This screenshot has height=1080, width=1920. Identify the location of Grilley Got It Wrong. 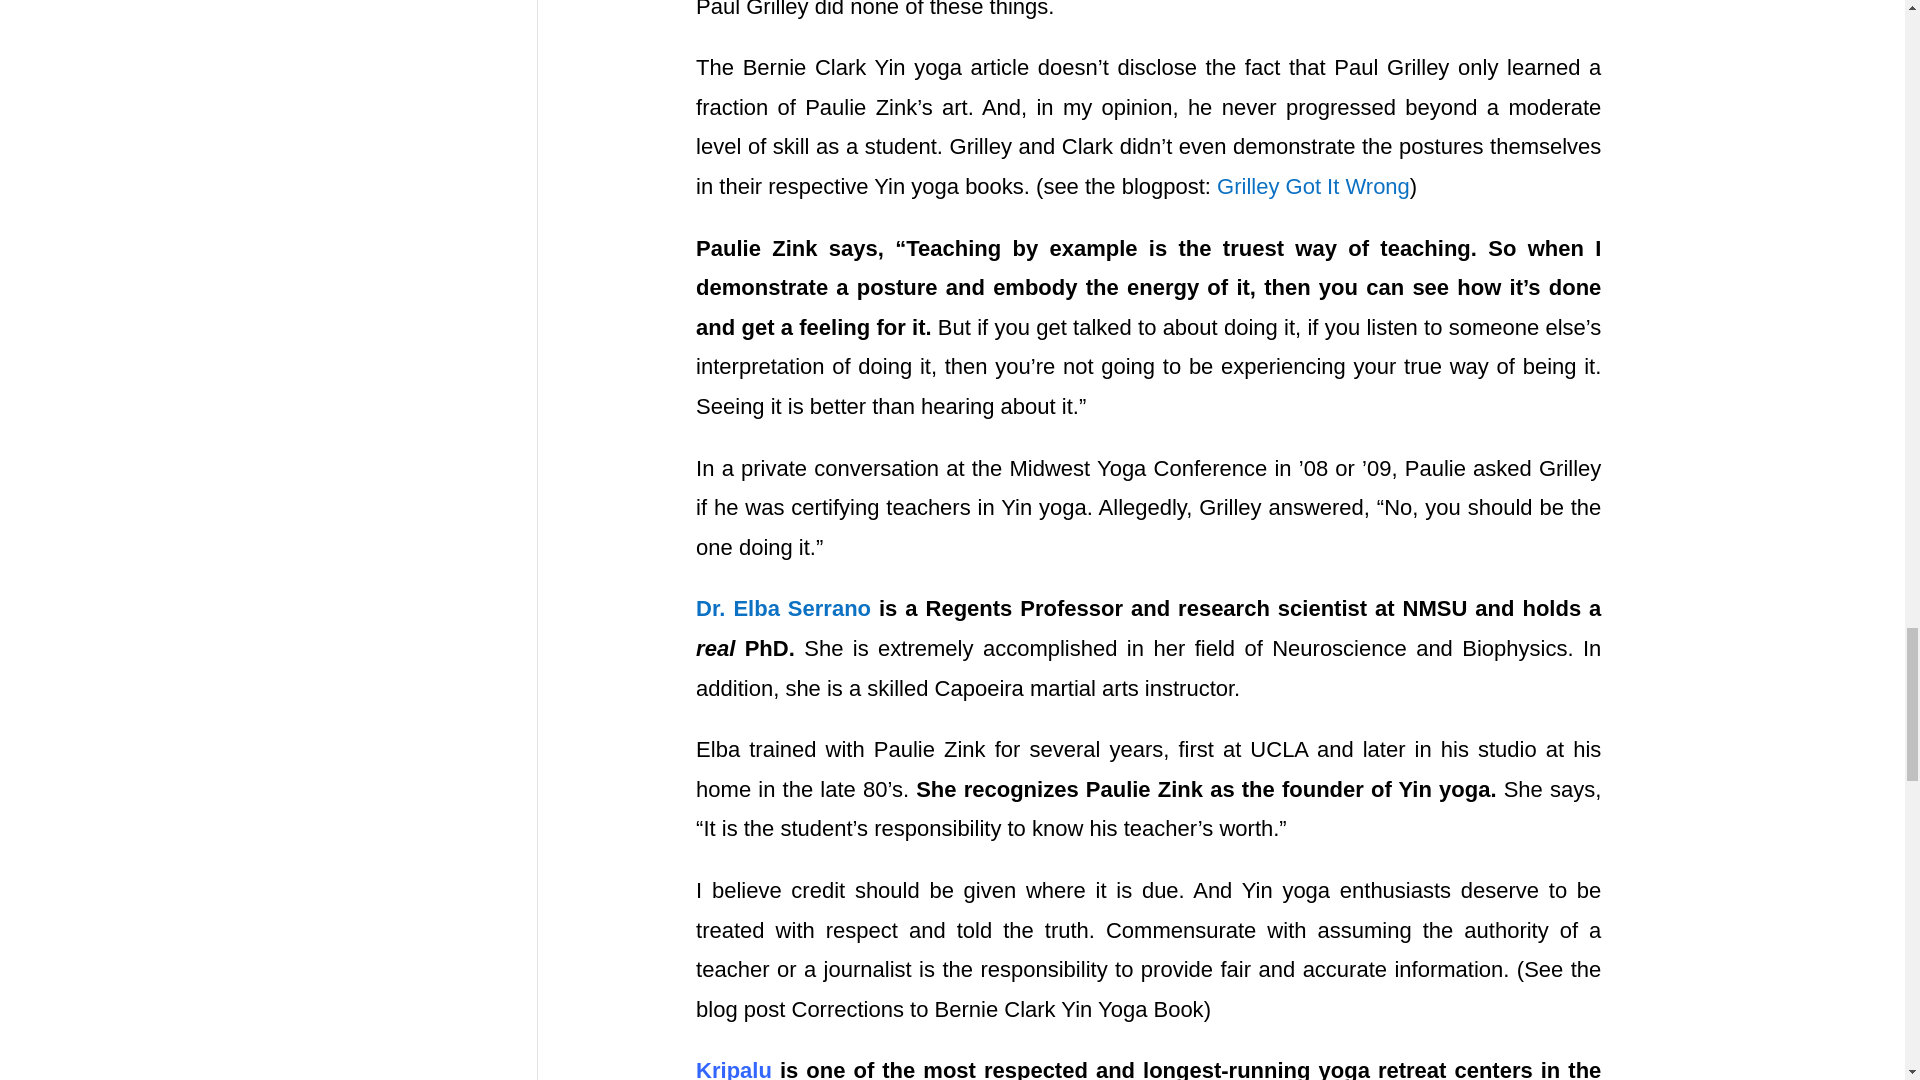
(1313, 186).